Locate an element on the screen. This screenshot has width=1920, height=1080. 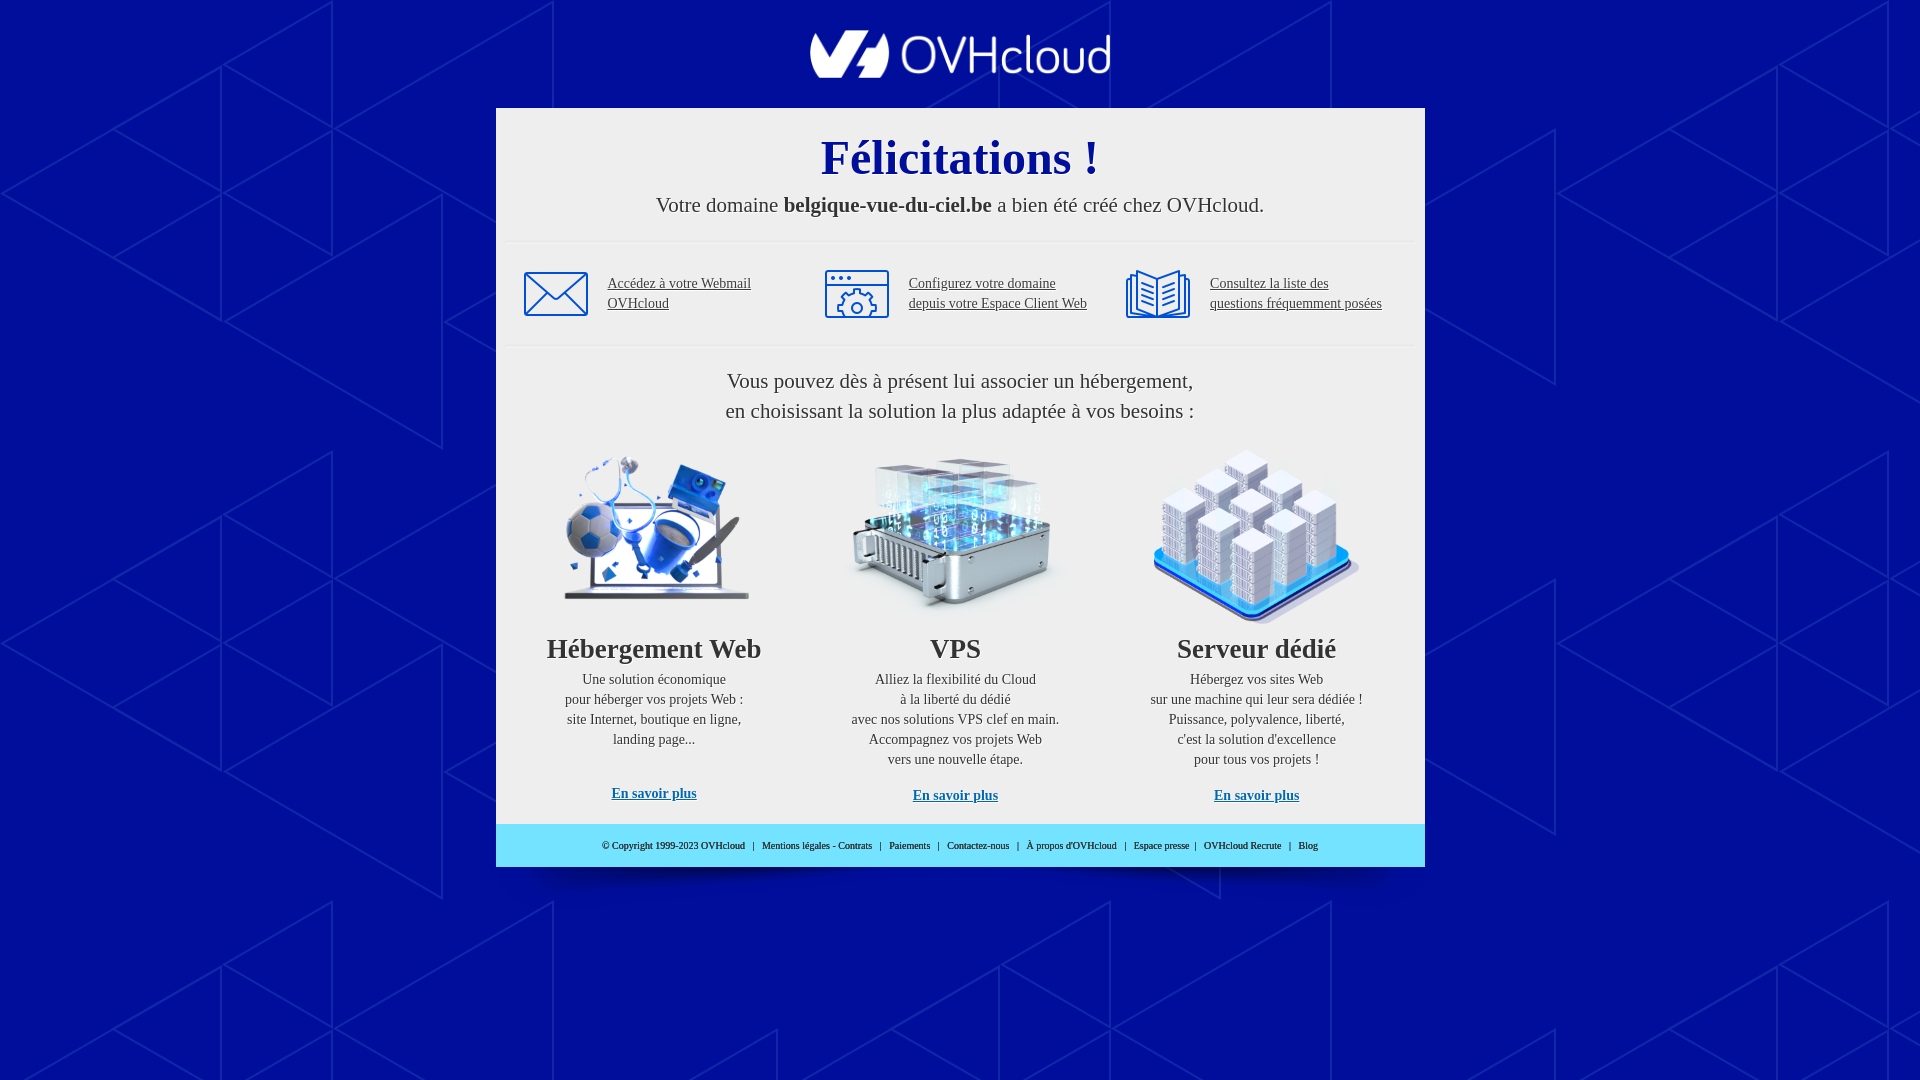
En savoir plus is located at coordinates (956, 796).